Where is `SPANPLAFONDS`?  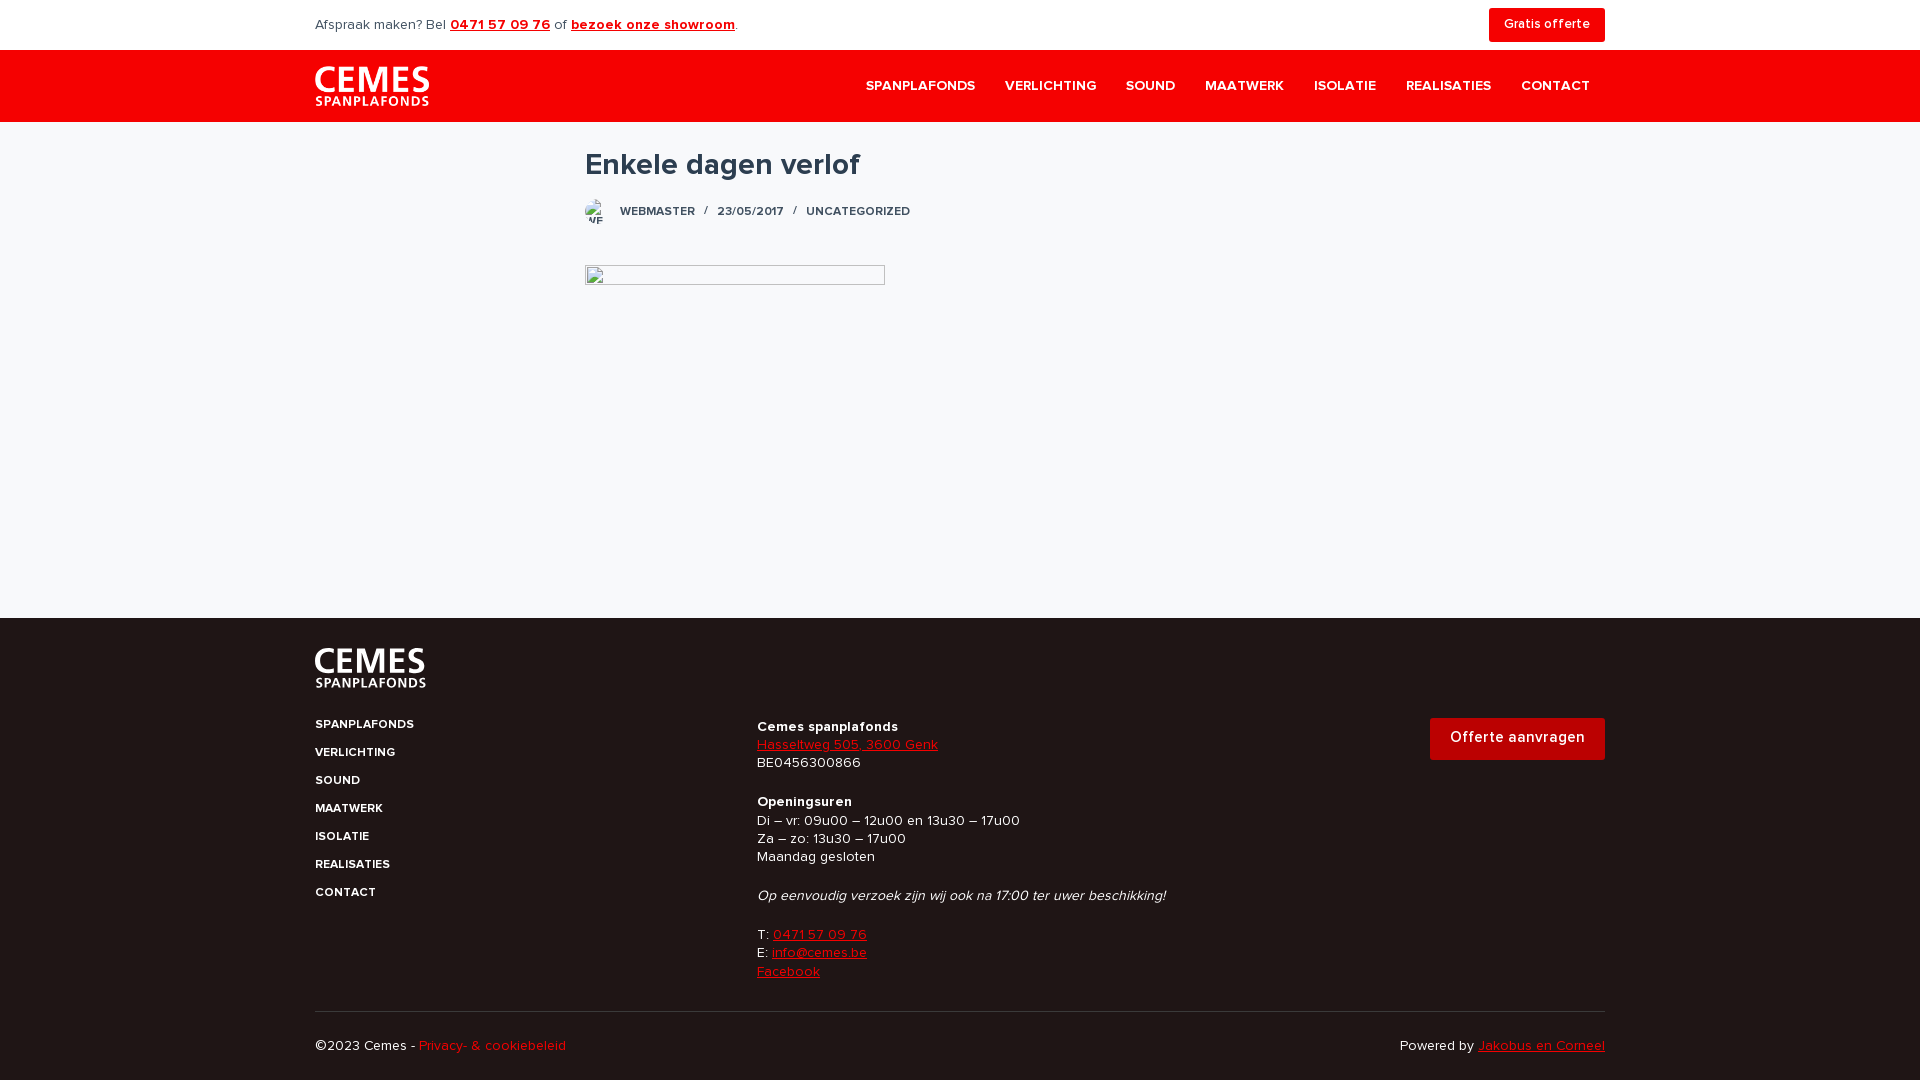
SPANPLAFONDS is located at coordinates (920, 86).